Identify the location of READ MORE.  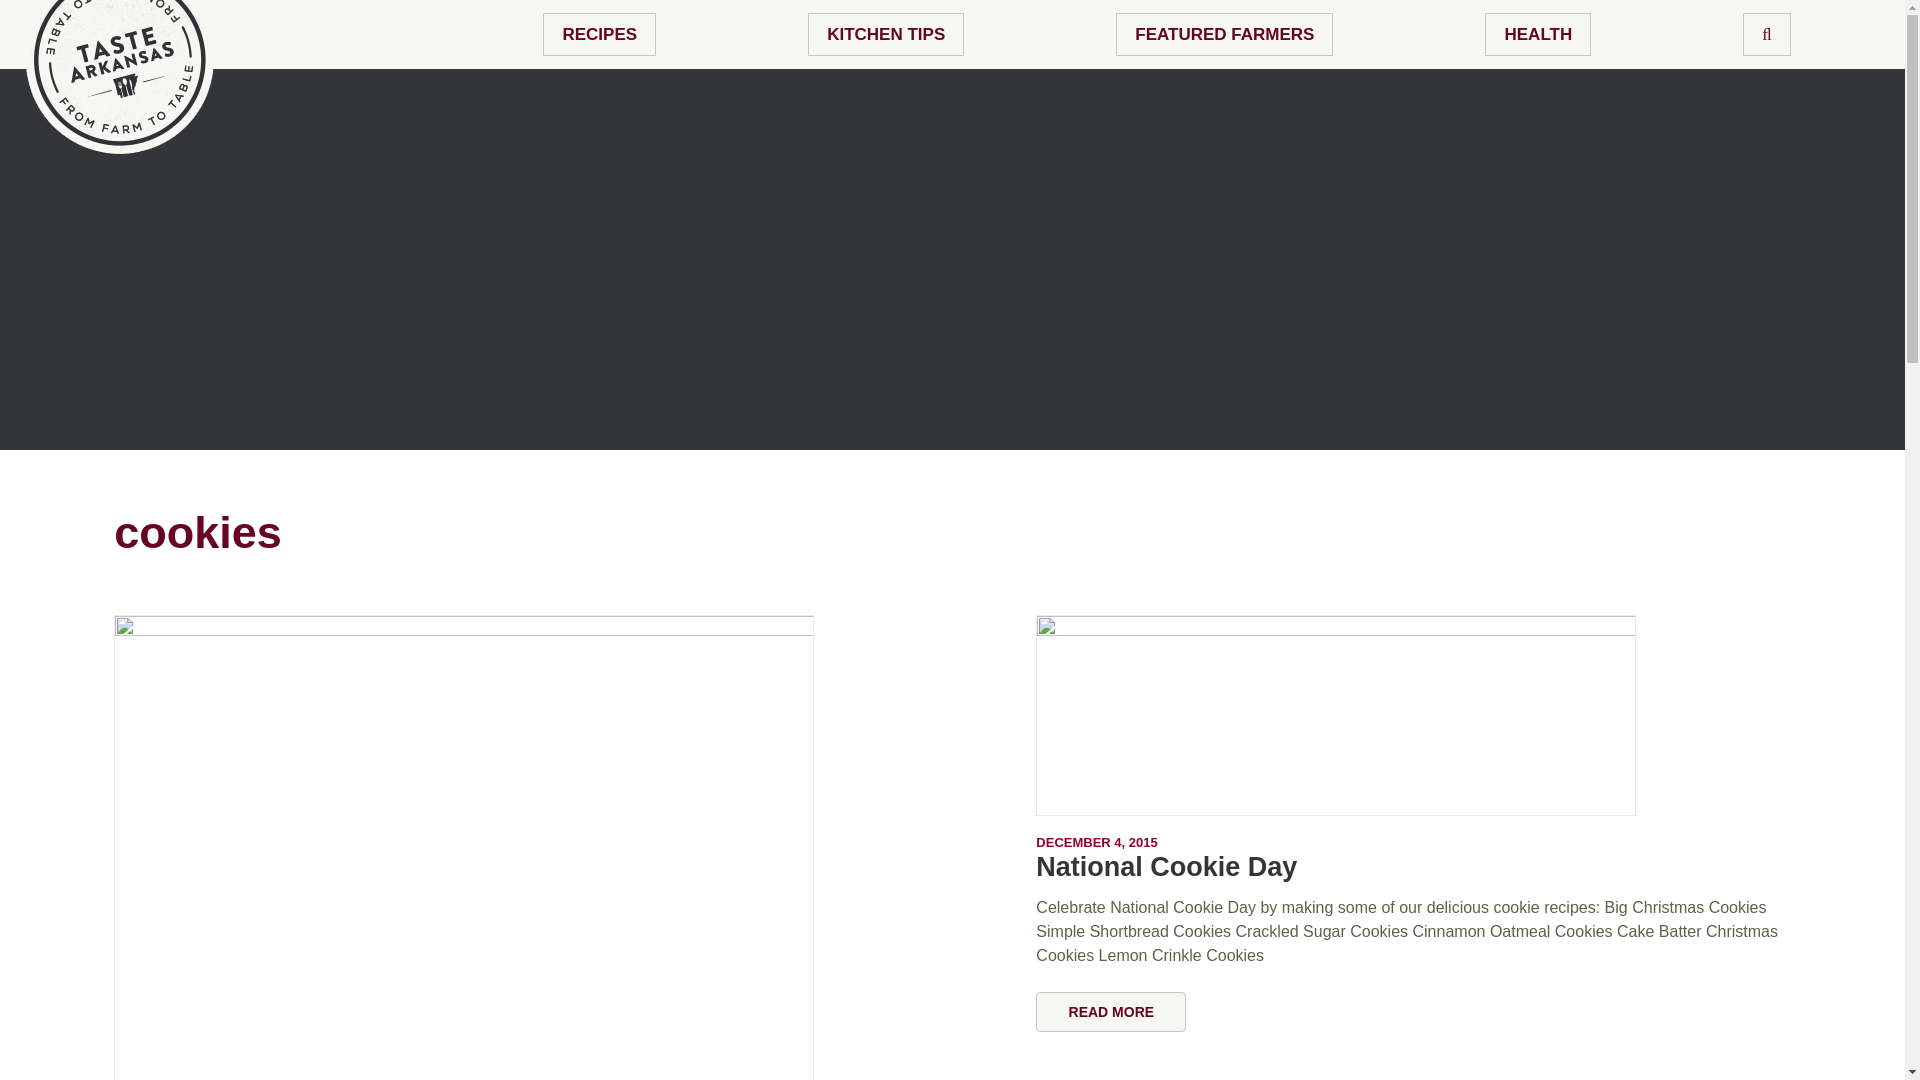
(1111, 1012).